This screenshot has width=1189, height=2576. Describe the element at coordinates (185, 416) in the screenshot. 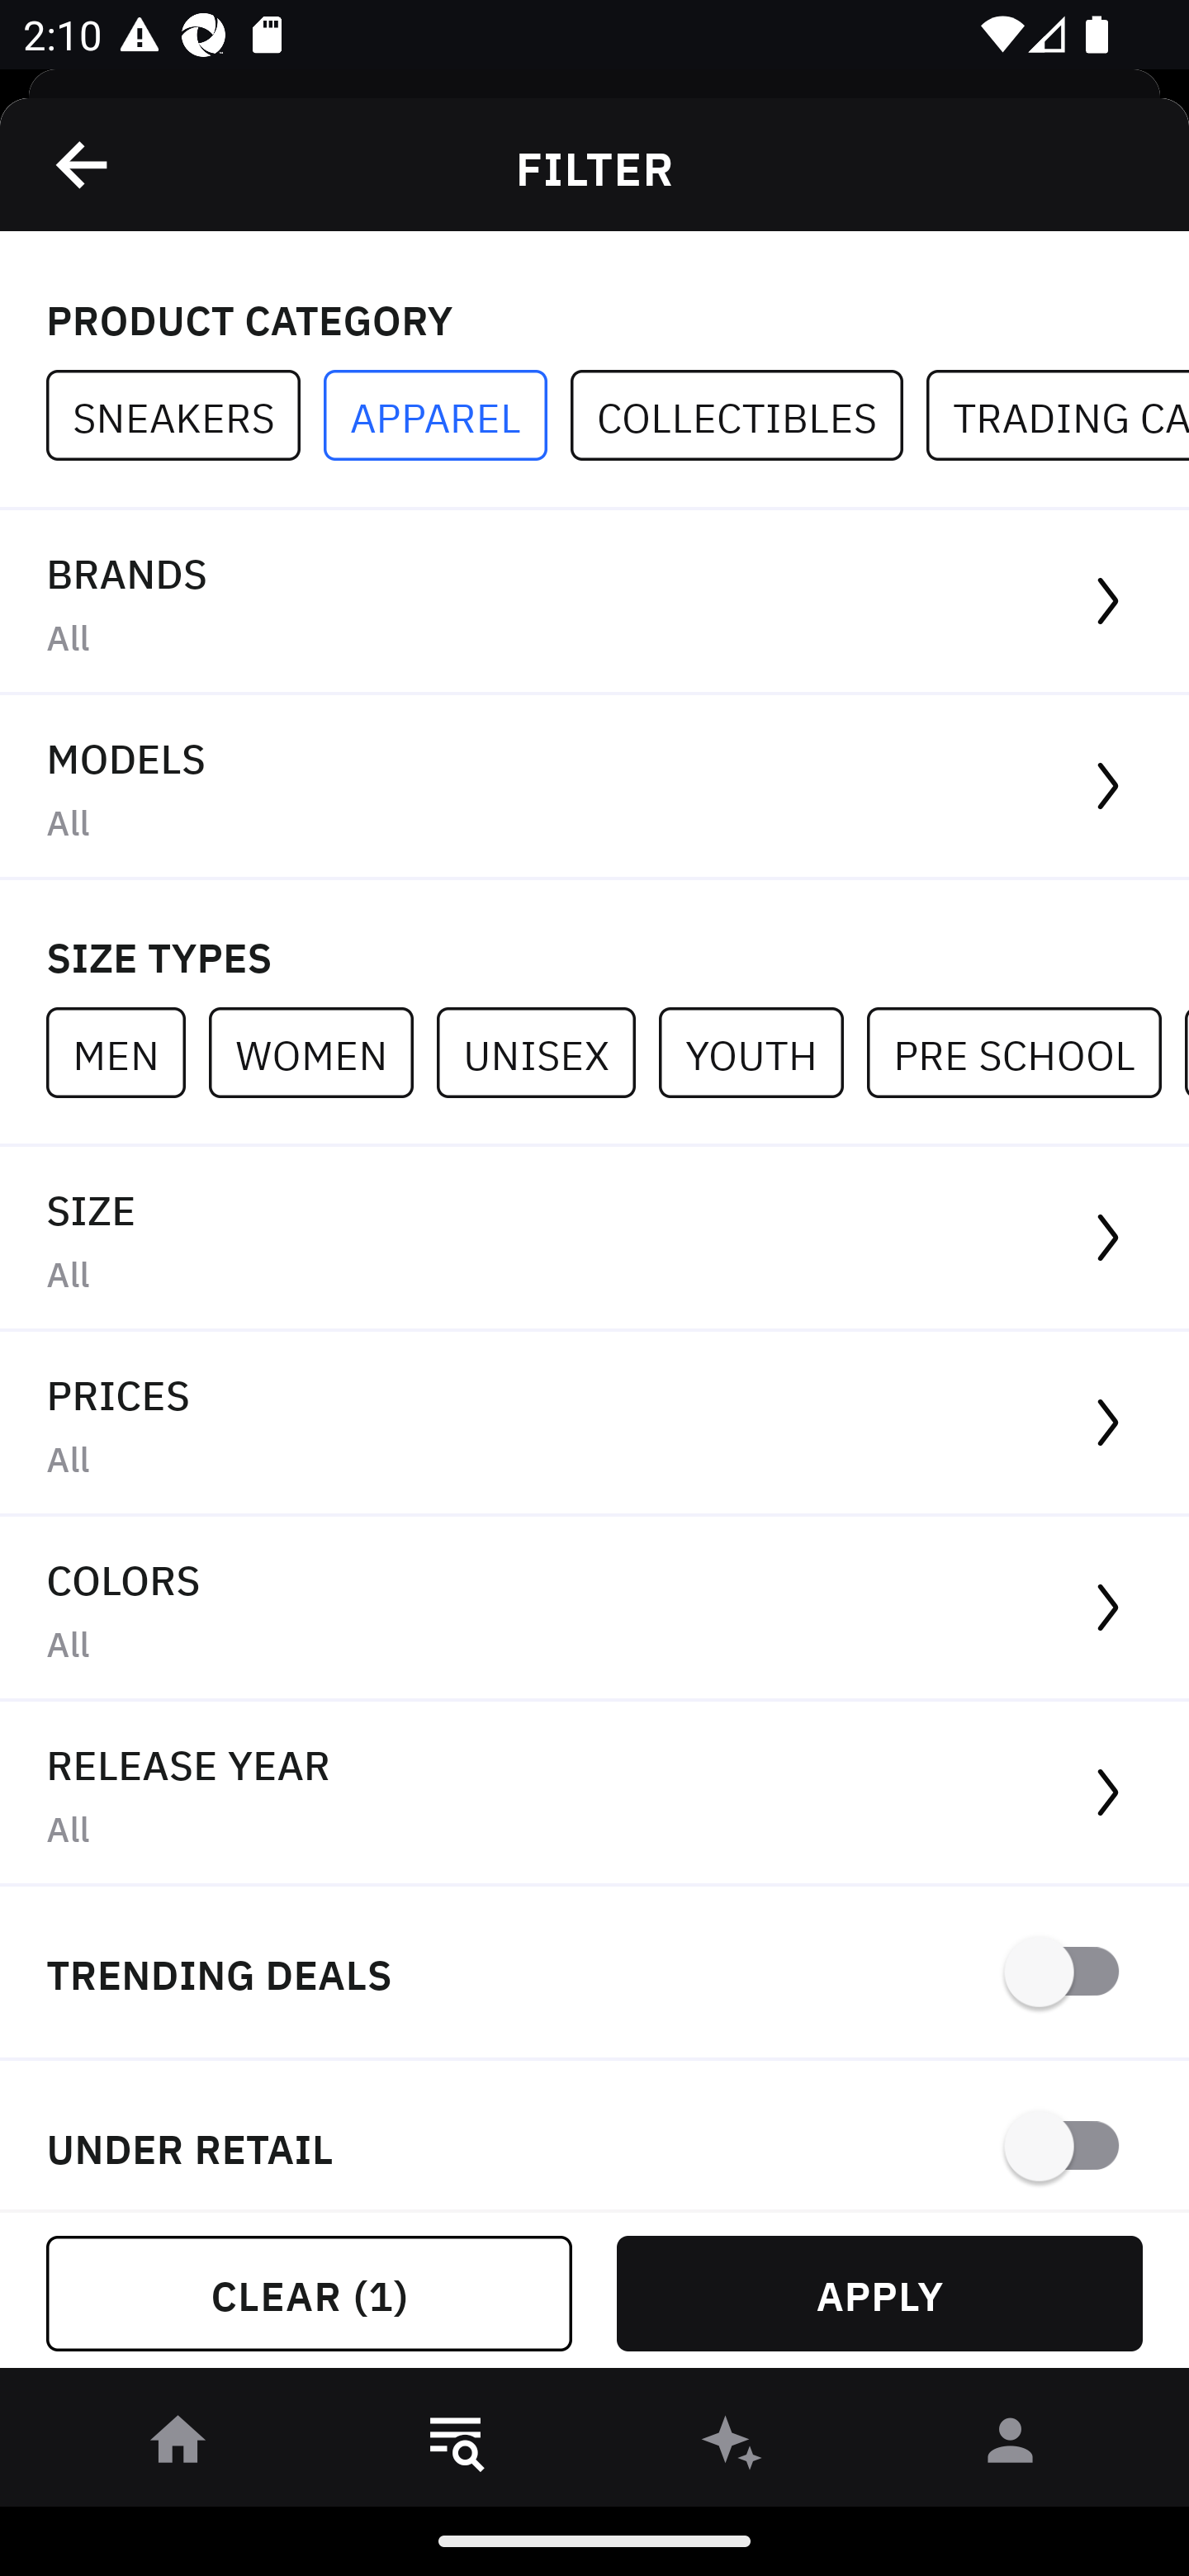

I see `SNEAKERS` at that location.